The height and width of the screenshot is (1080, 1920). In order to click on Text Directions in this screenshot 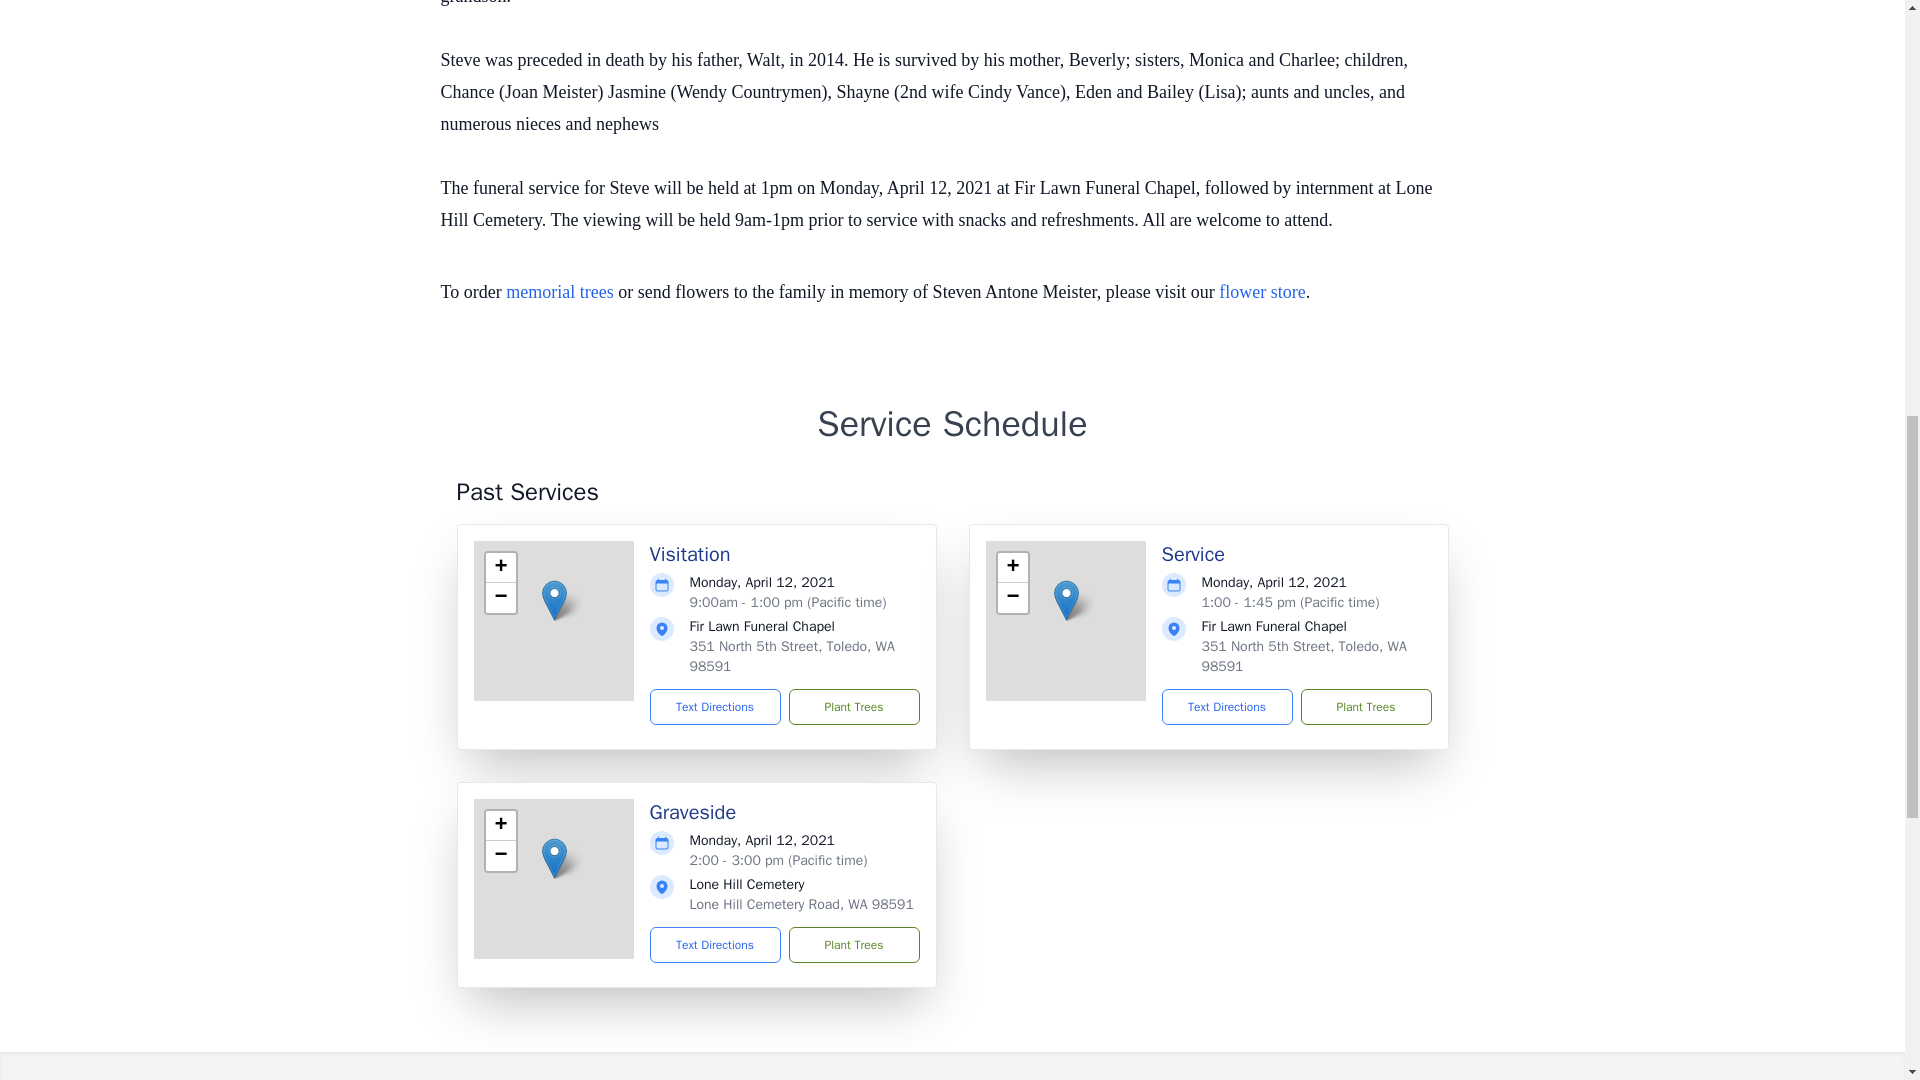, I will do `click(716, 706)`.